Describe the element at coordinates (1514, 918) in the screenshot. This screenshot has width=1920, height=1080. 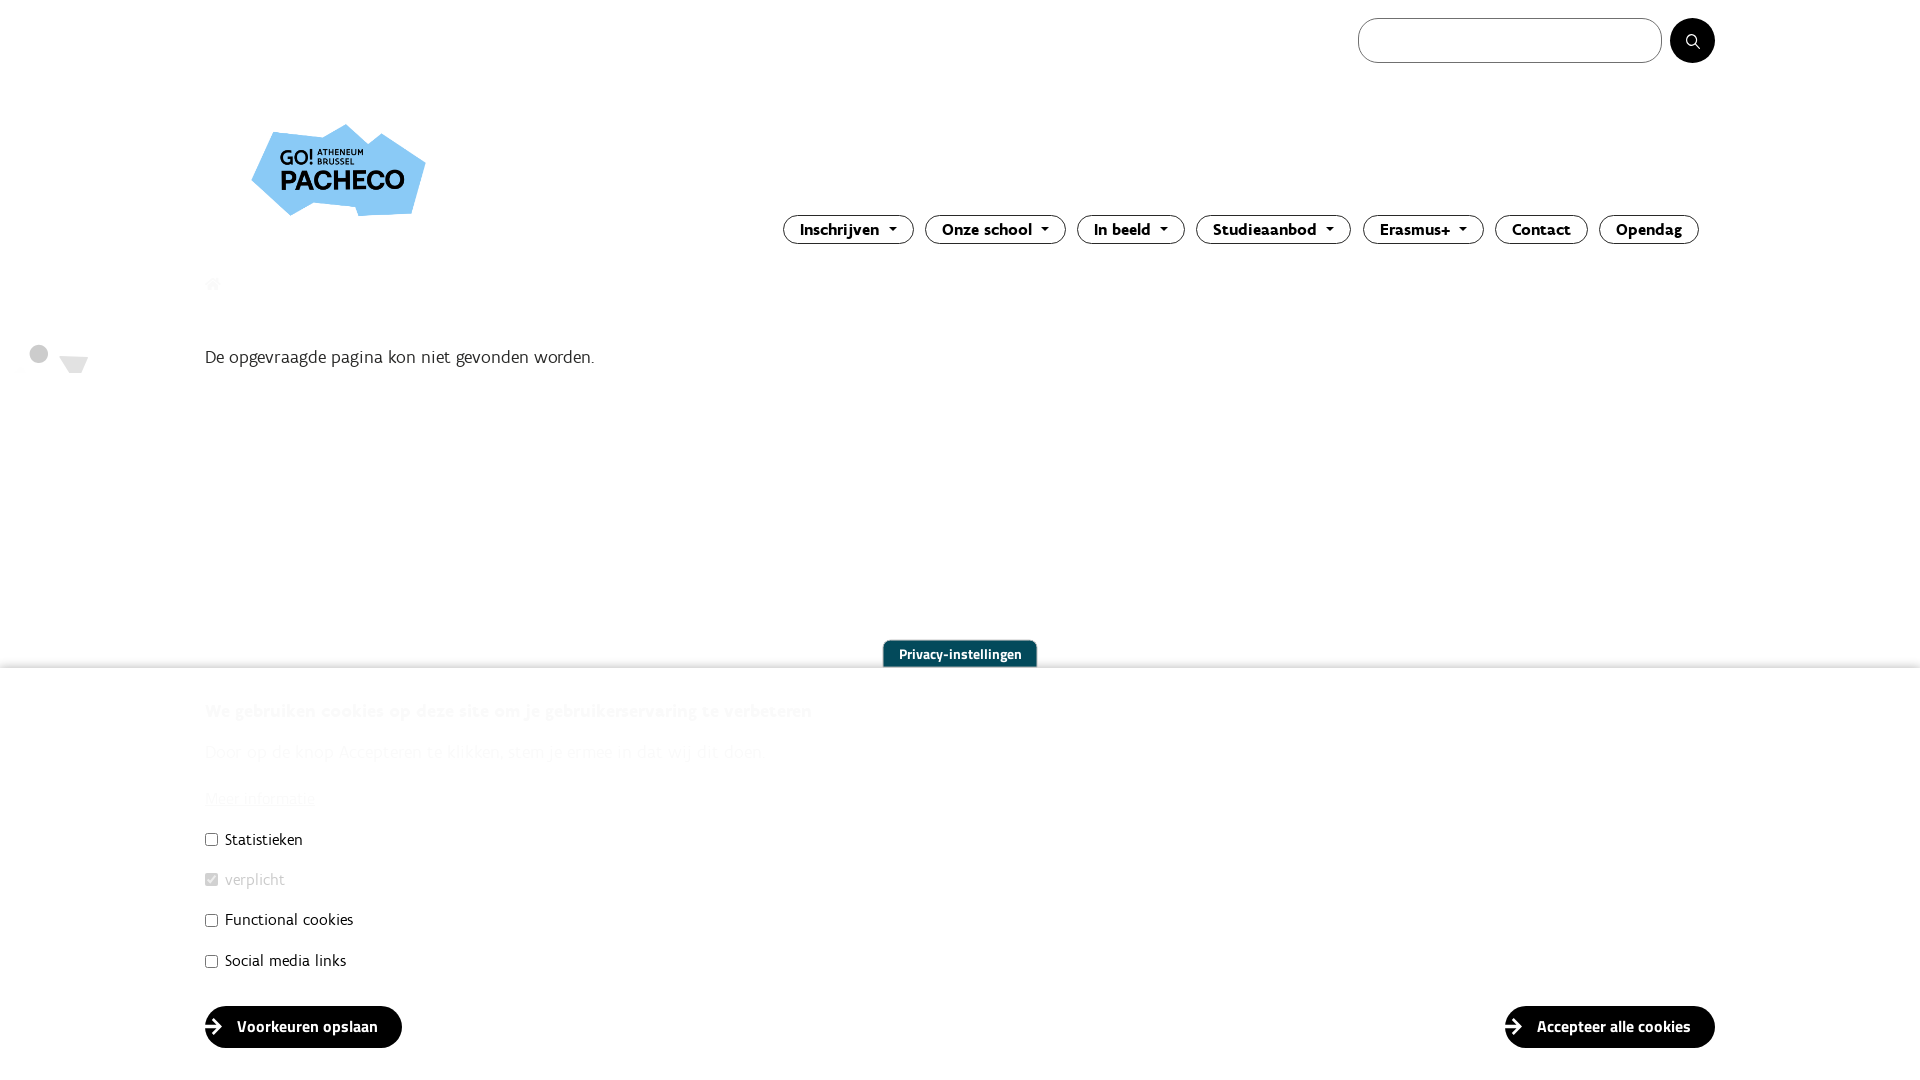
I see `Facebook` at that location.